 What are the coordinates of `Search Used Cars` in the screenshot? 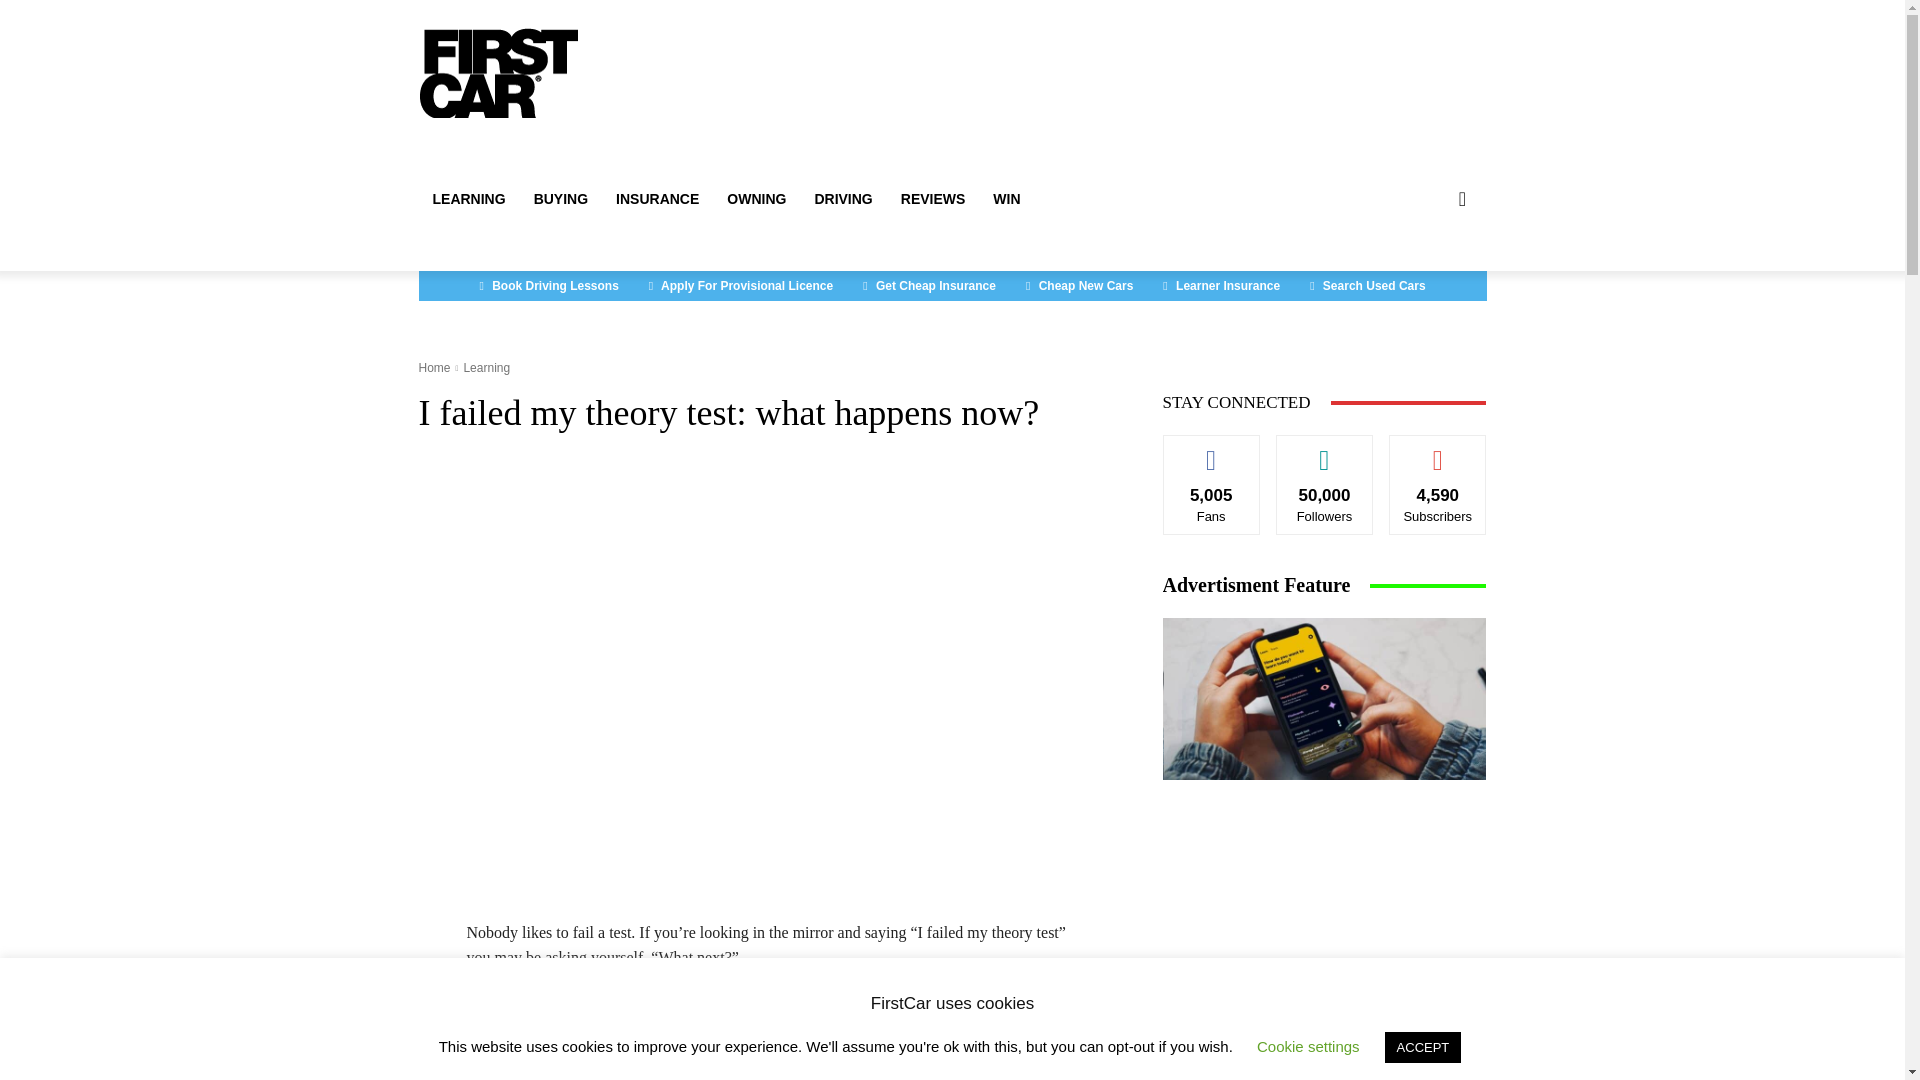 It's located at (1367, 286).